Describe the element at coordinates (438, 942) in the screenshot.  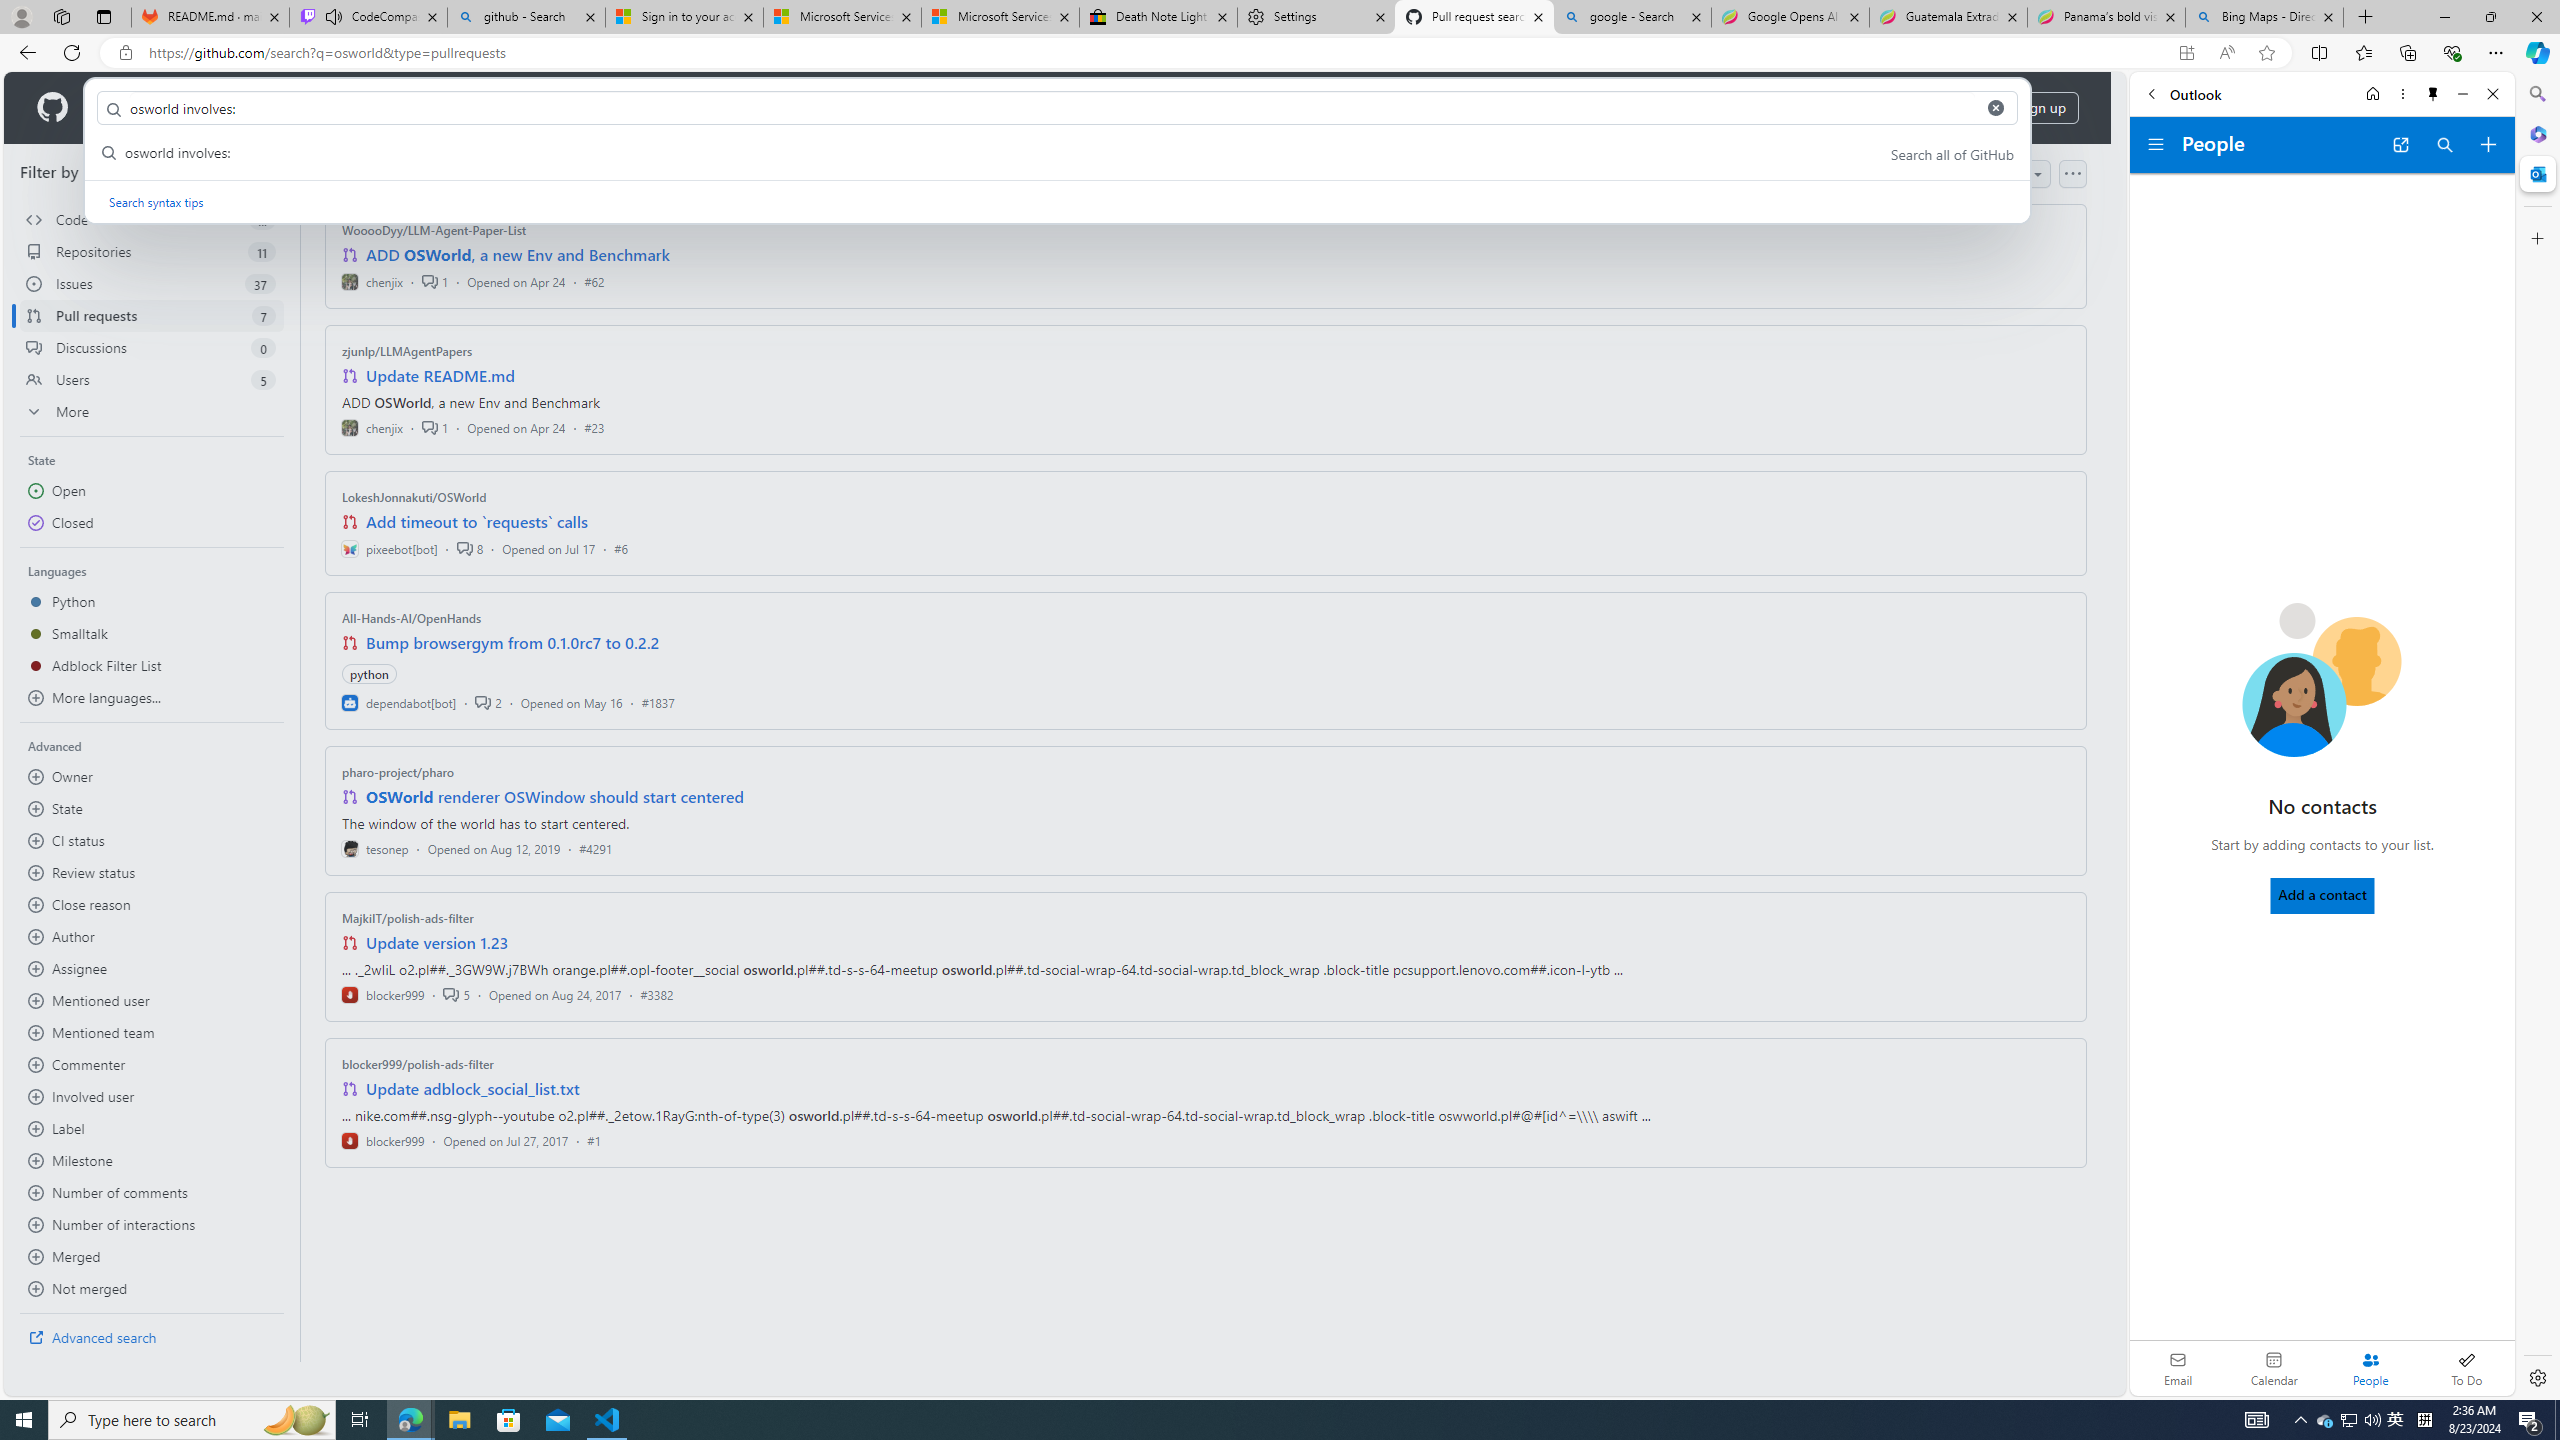
I see `Update version 1.23` at that location.